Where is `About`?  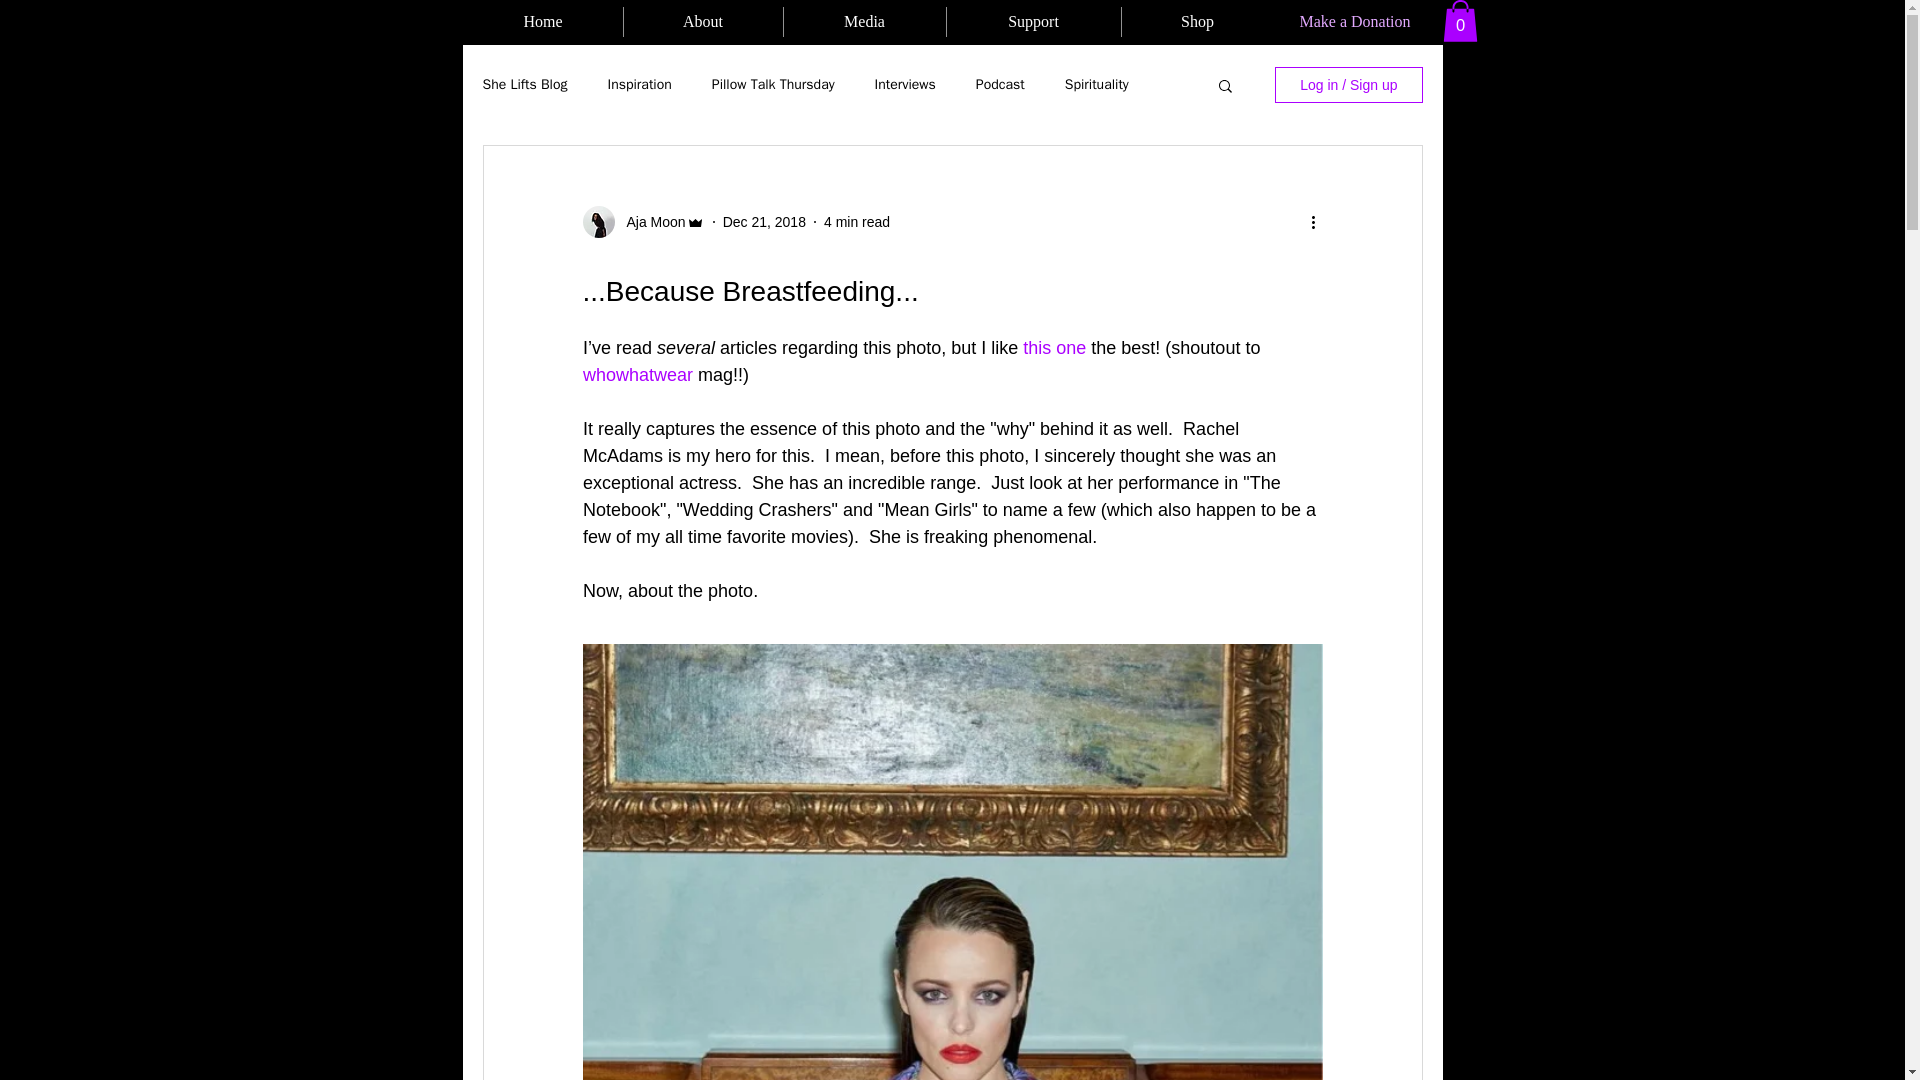
About is located at coordinates (704, 21).